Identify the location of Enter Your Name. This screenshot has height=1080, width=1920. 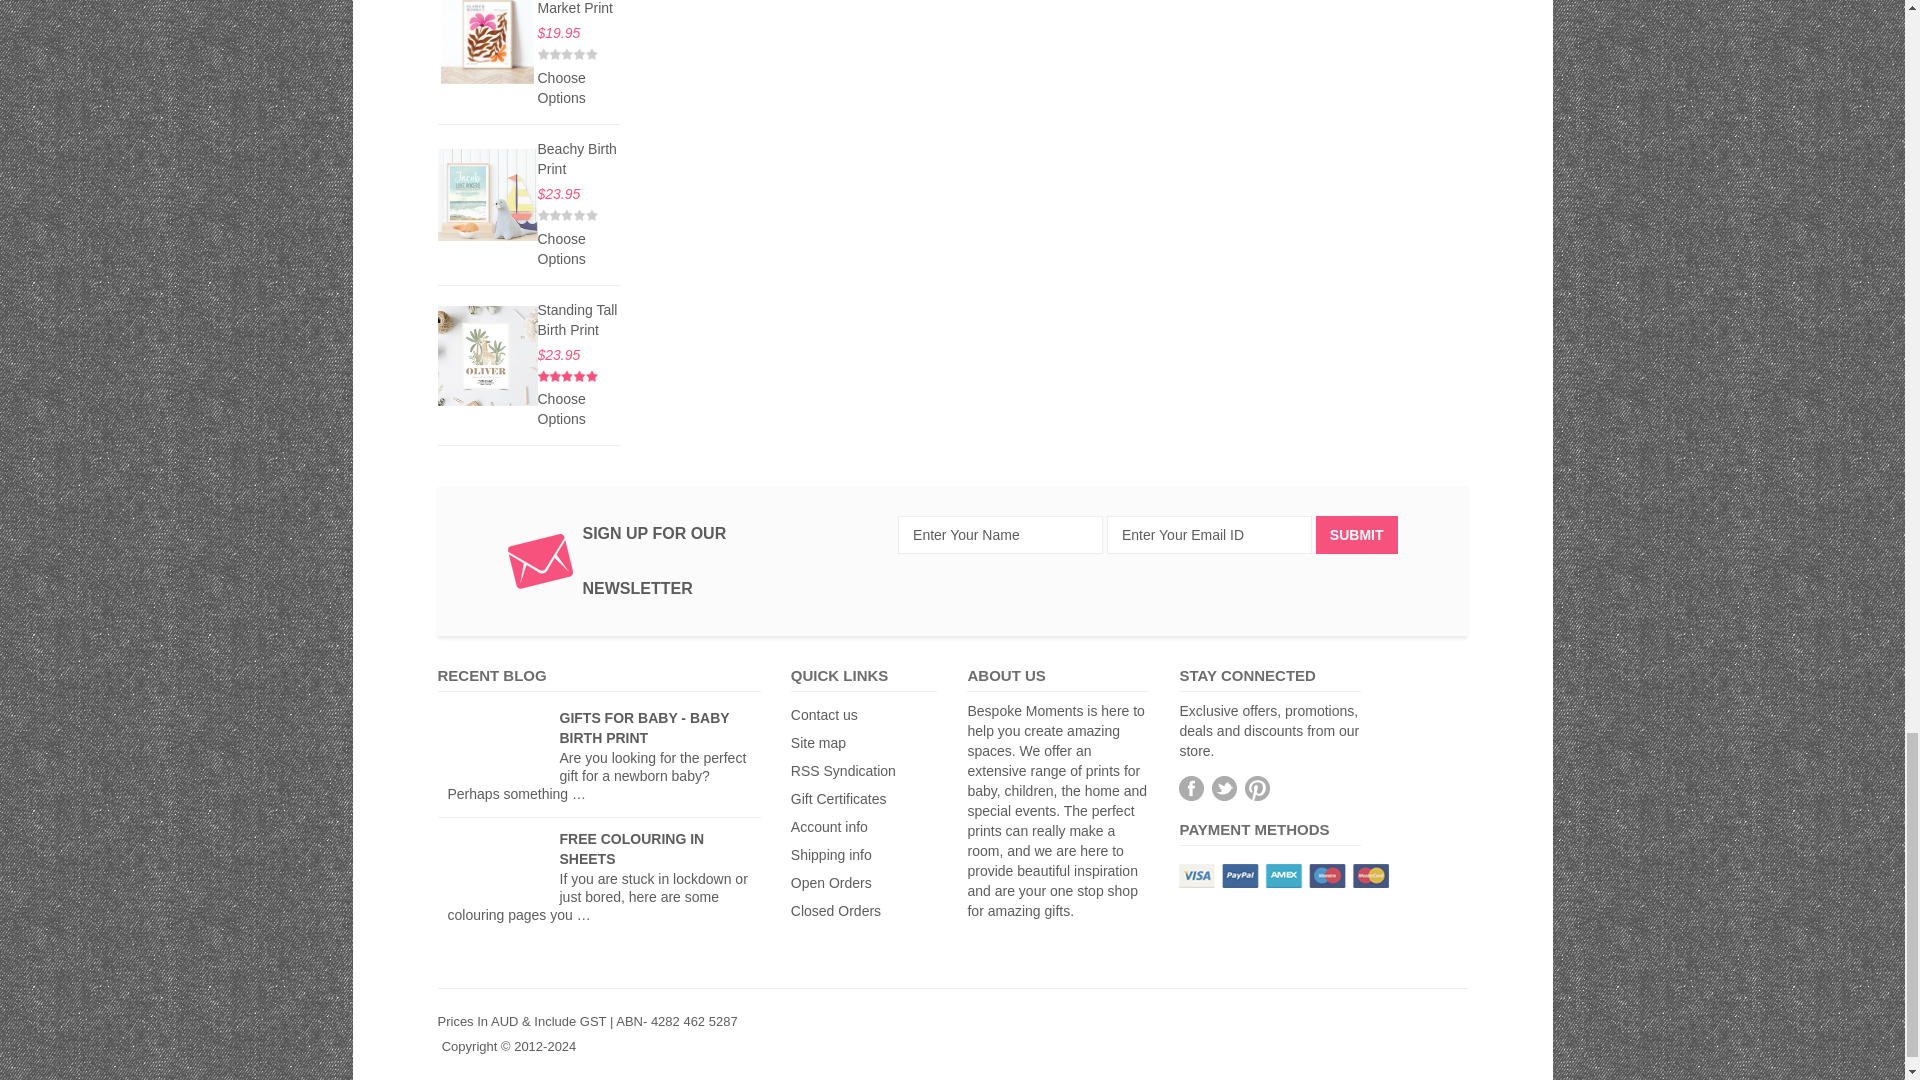
(1000, 535).